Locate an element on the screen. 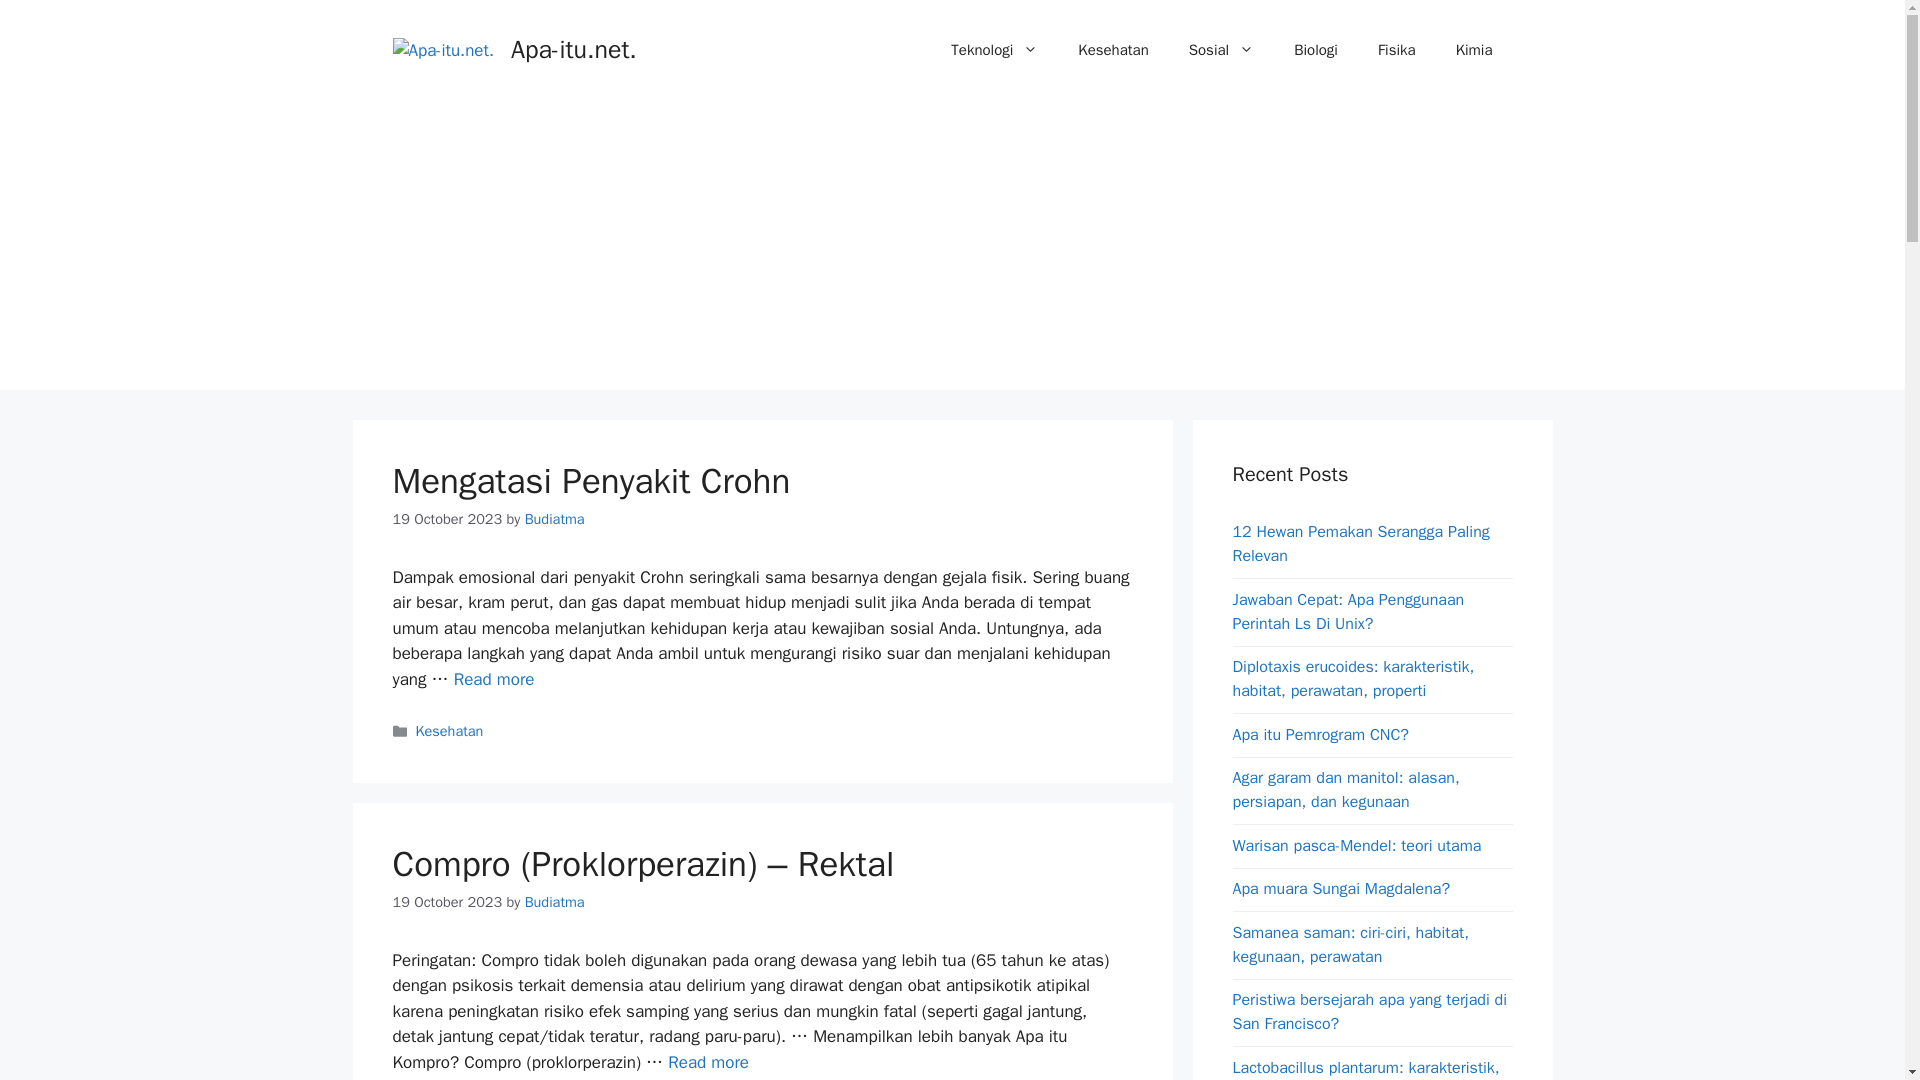 The width and height of the screenshot is (1920, 1080). Mengatasi Penyakit Crohn is located at coordinates (494, 679).